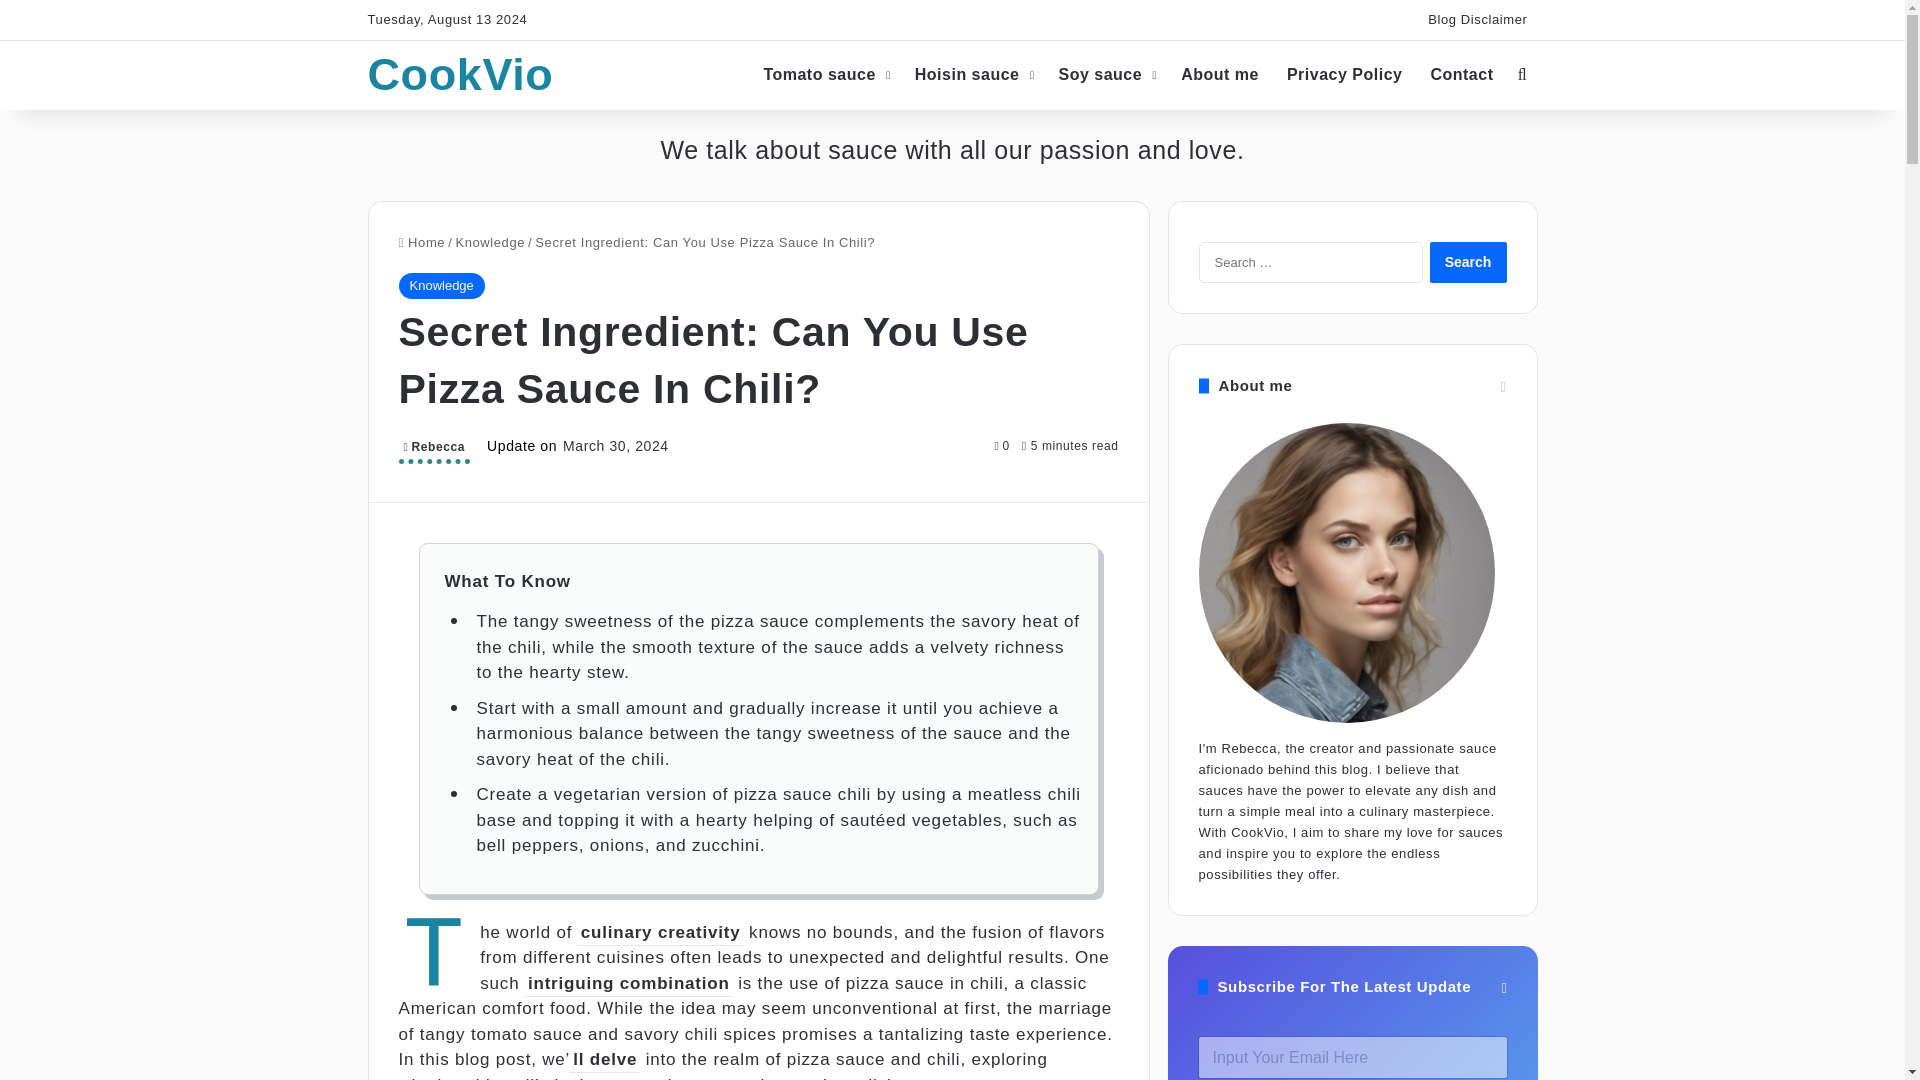 This screenshot has height=1080, width=1920. I want to click on About me, so click(1220, 74).